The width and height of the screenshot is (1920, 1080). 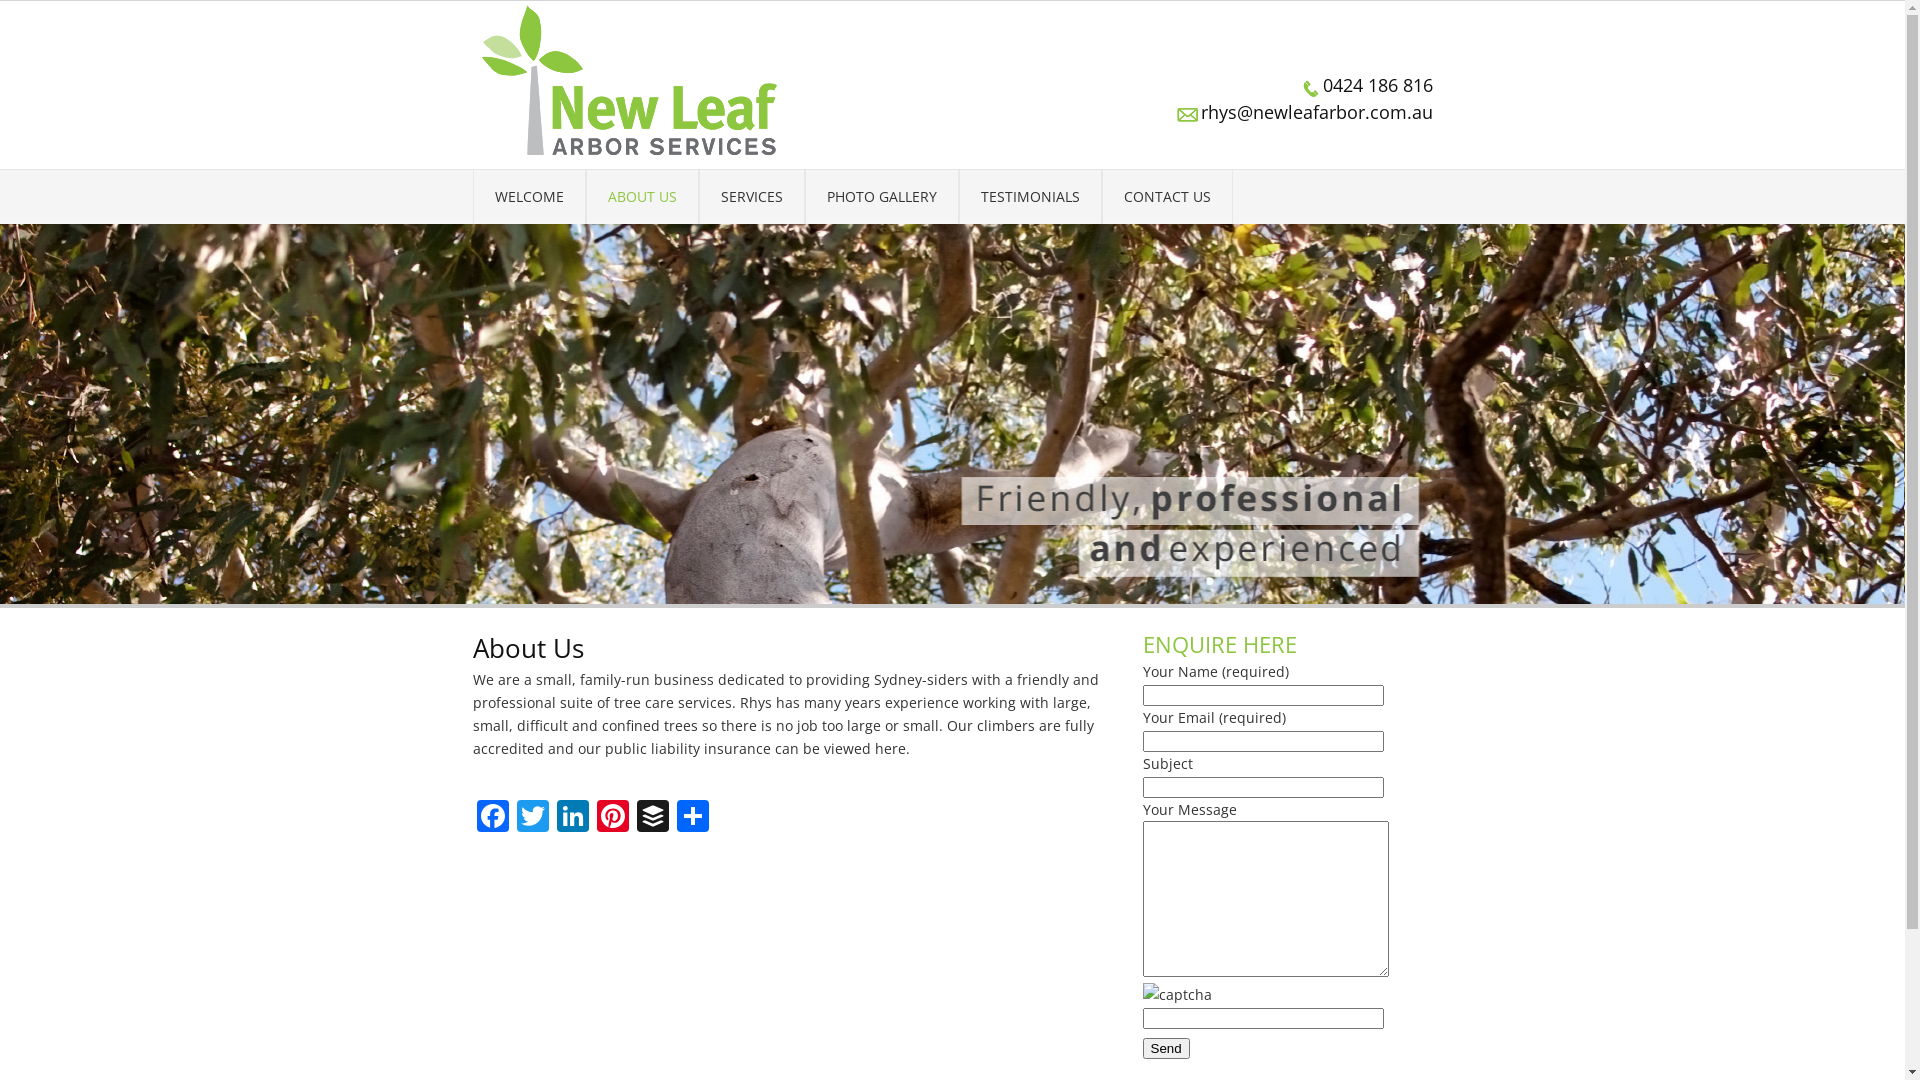 I want to click on TESTIMONIALS, so click(x=1030, y=197).